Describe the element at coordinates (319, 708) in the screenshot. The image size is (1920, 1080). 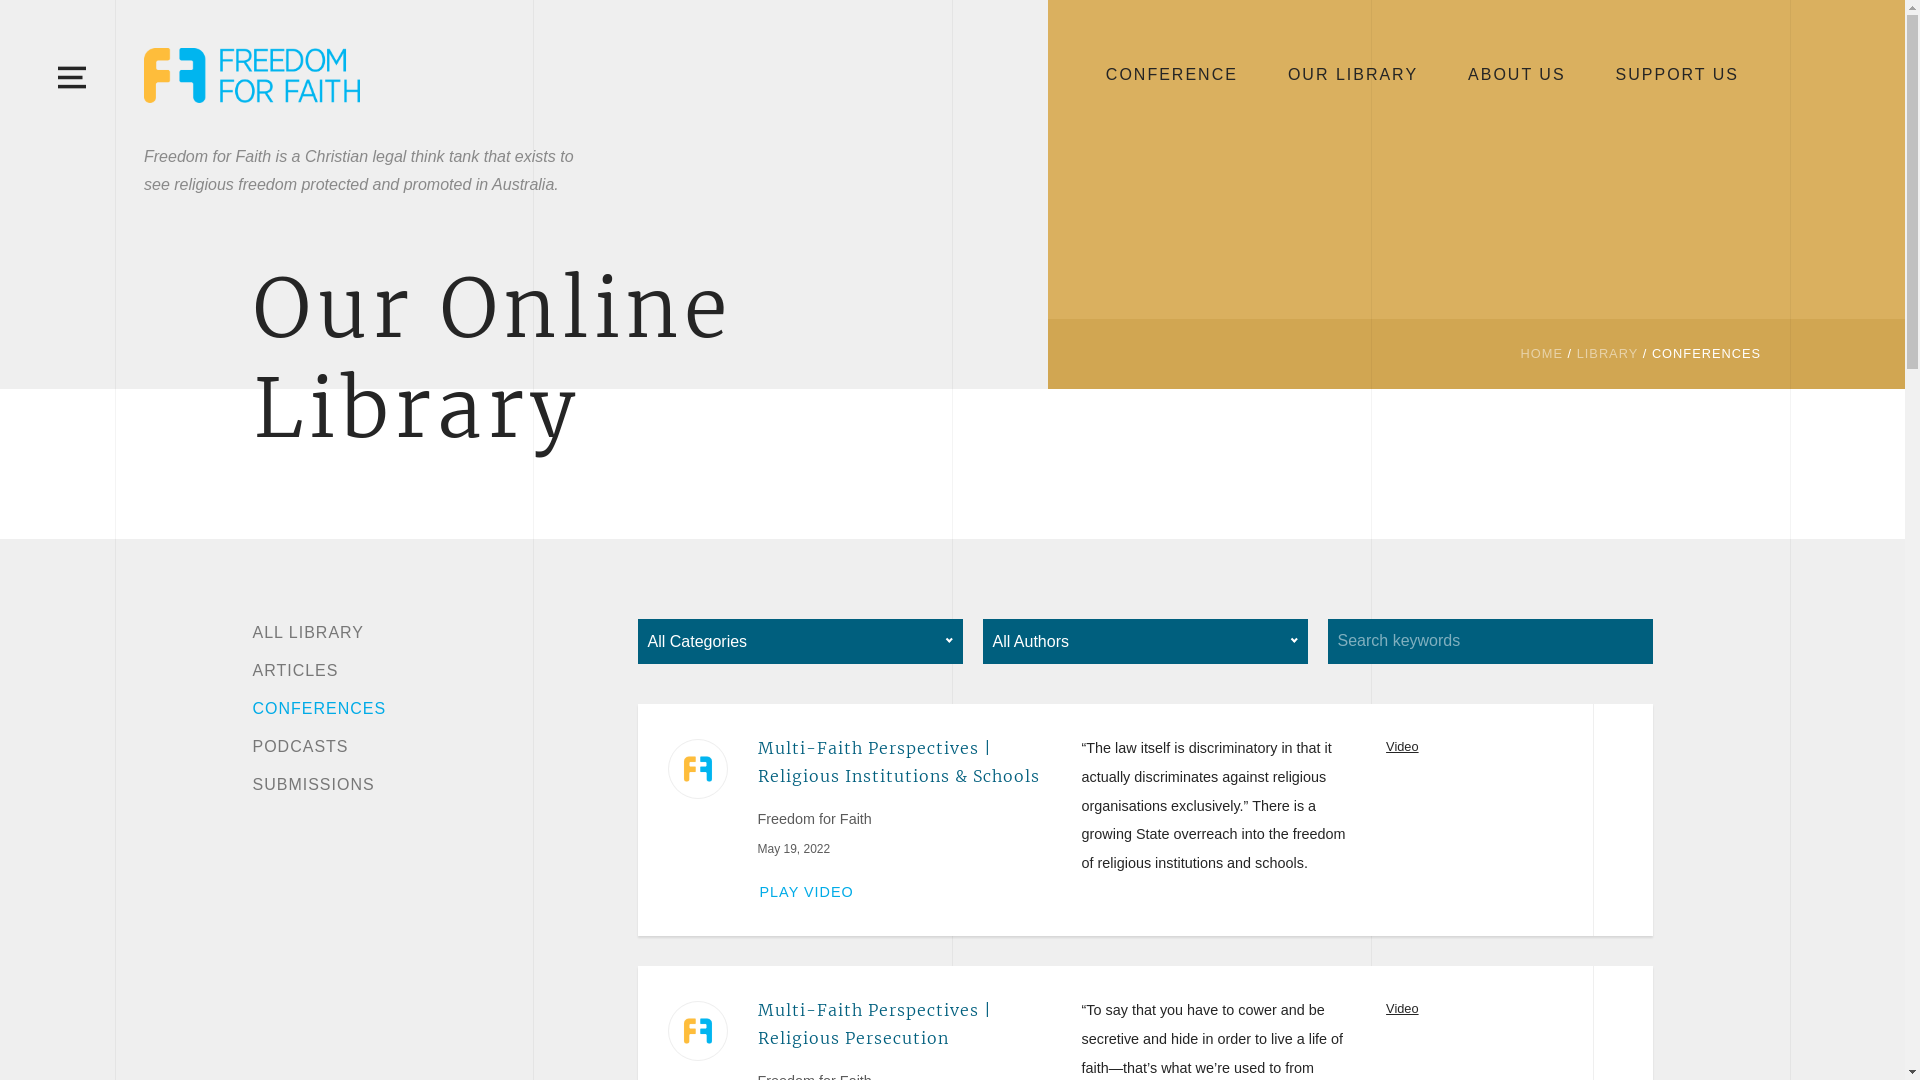
I see `CONFERENCES` at that location.